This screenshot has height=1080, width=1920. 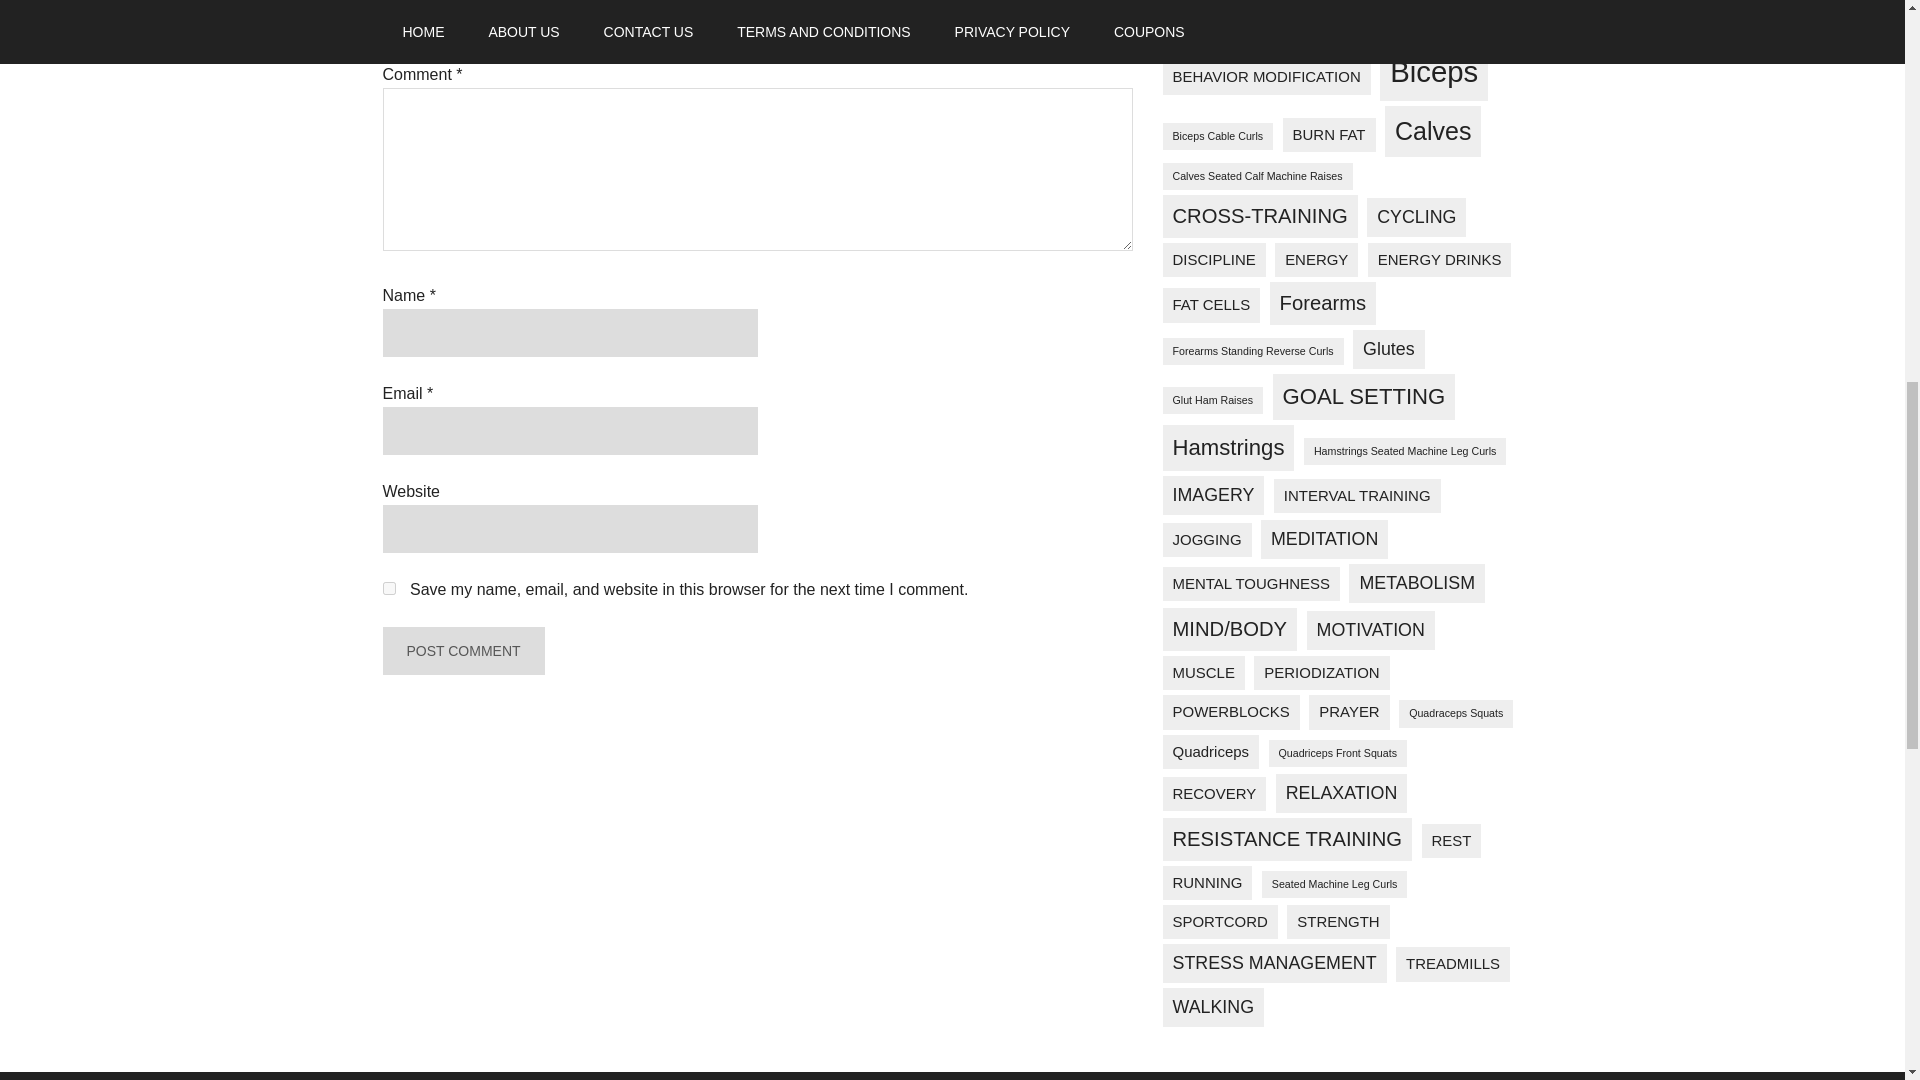 I want to click on BURN FAT, so click(x=1329, y=134).